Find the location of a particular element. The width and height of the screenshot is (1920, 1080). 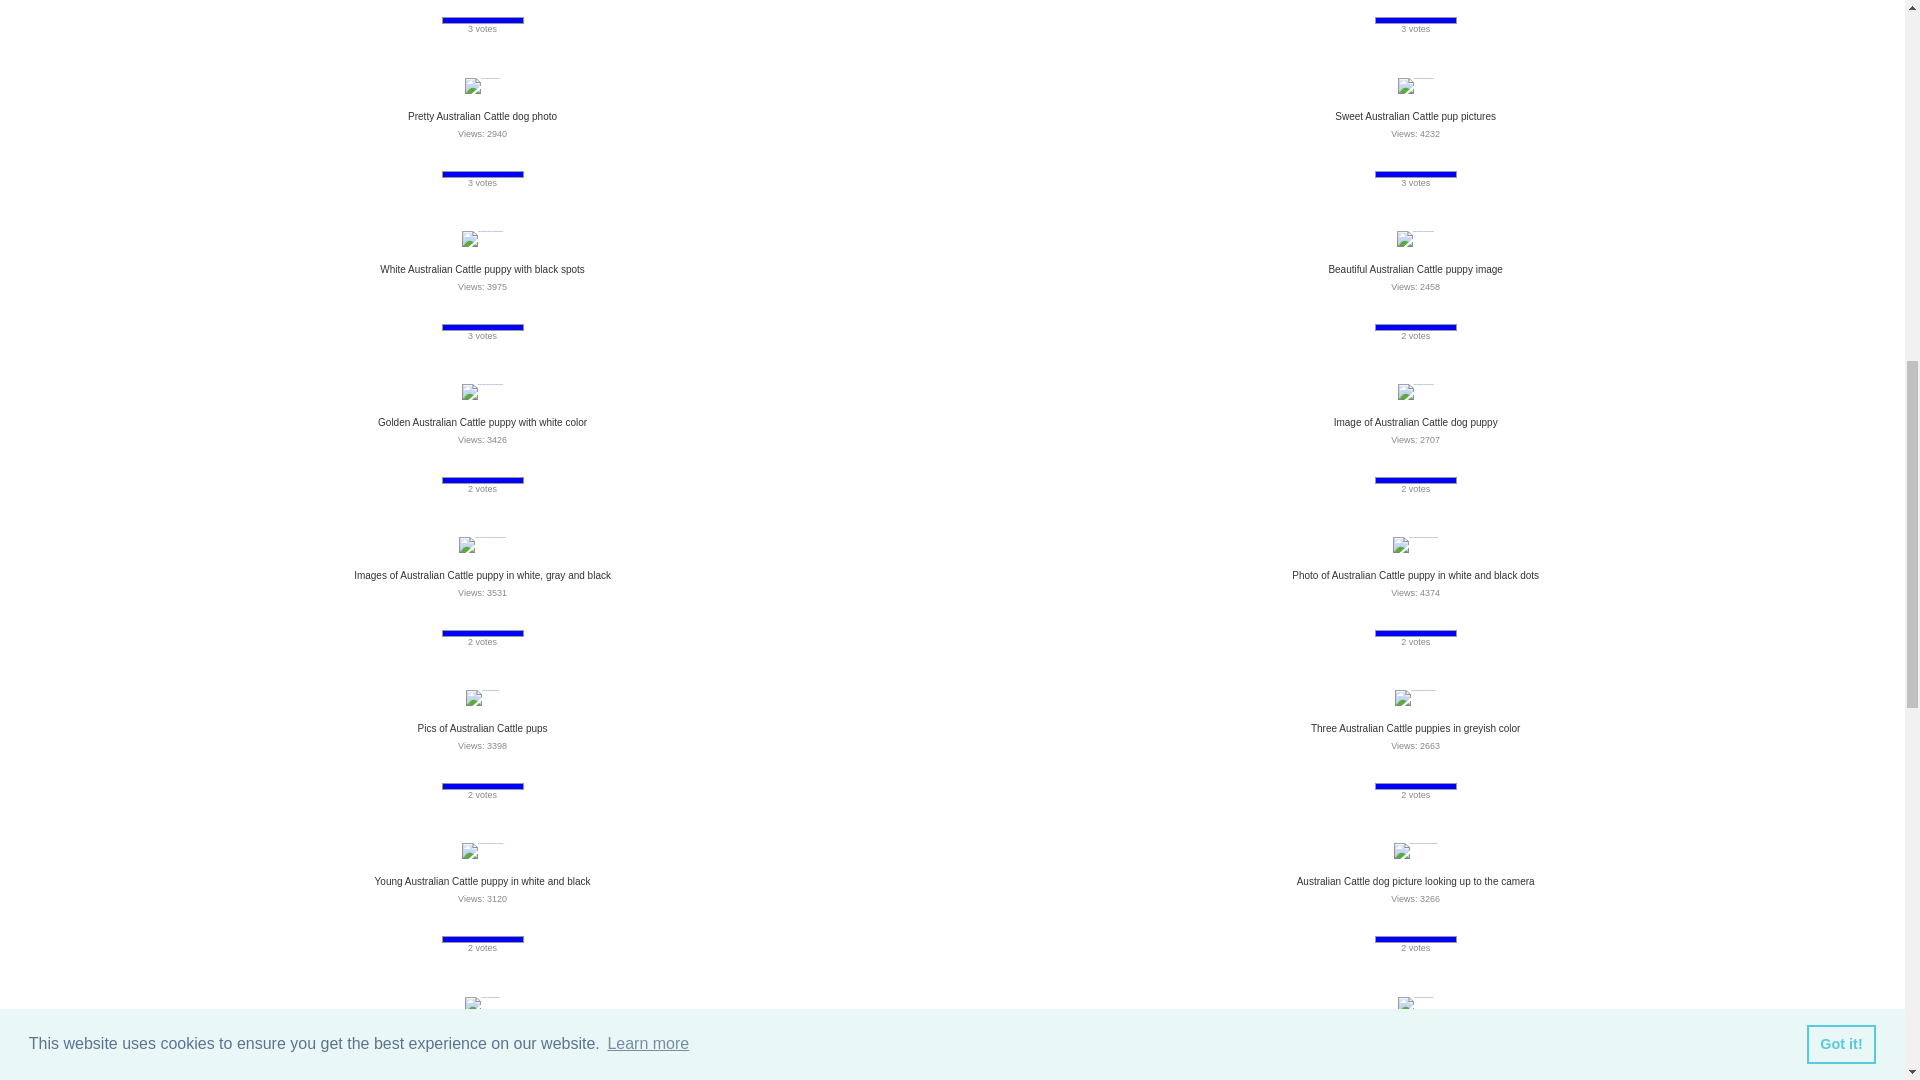

Click a star to rate this item! is located at coordinates (498, 7).